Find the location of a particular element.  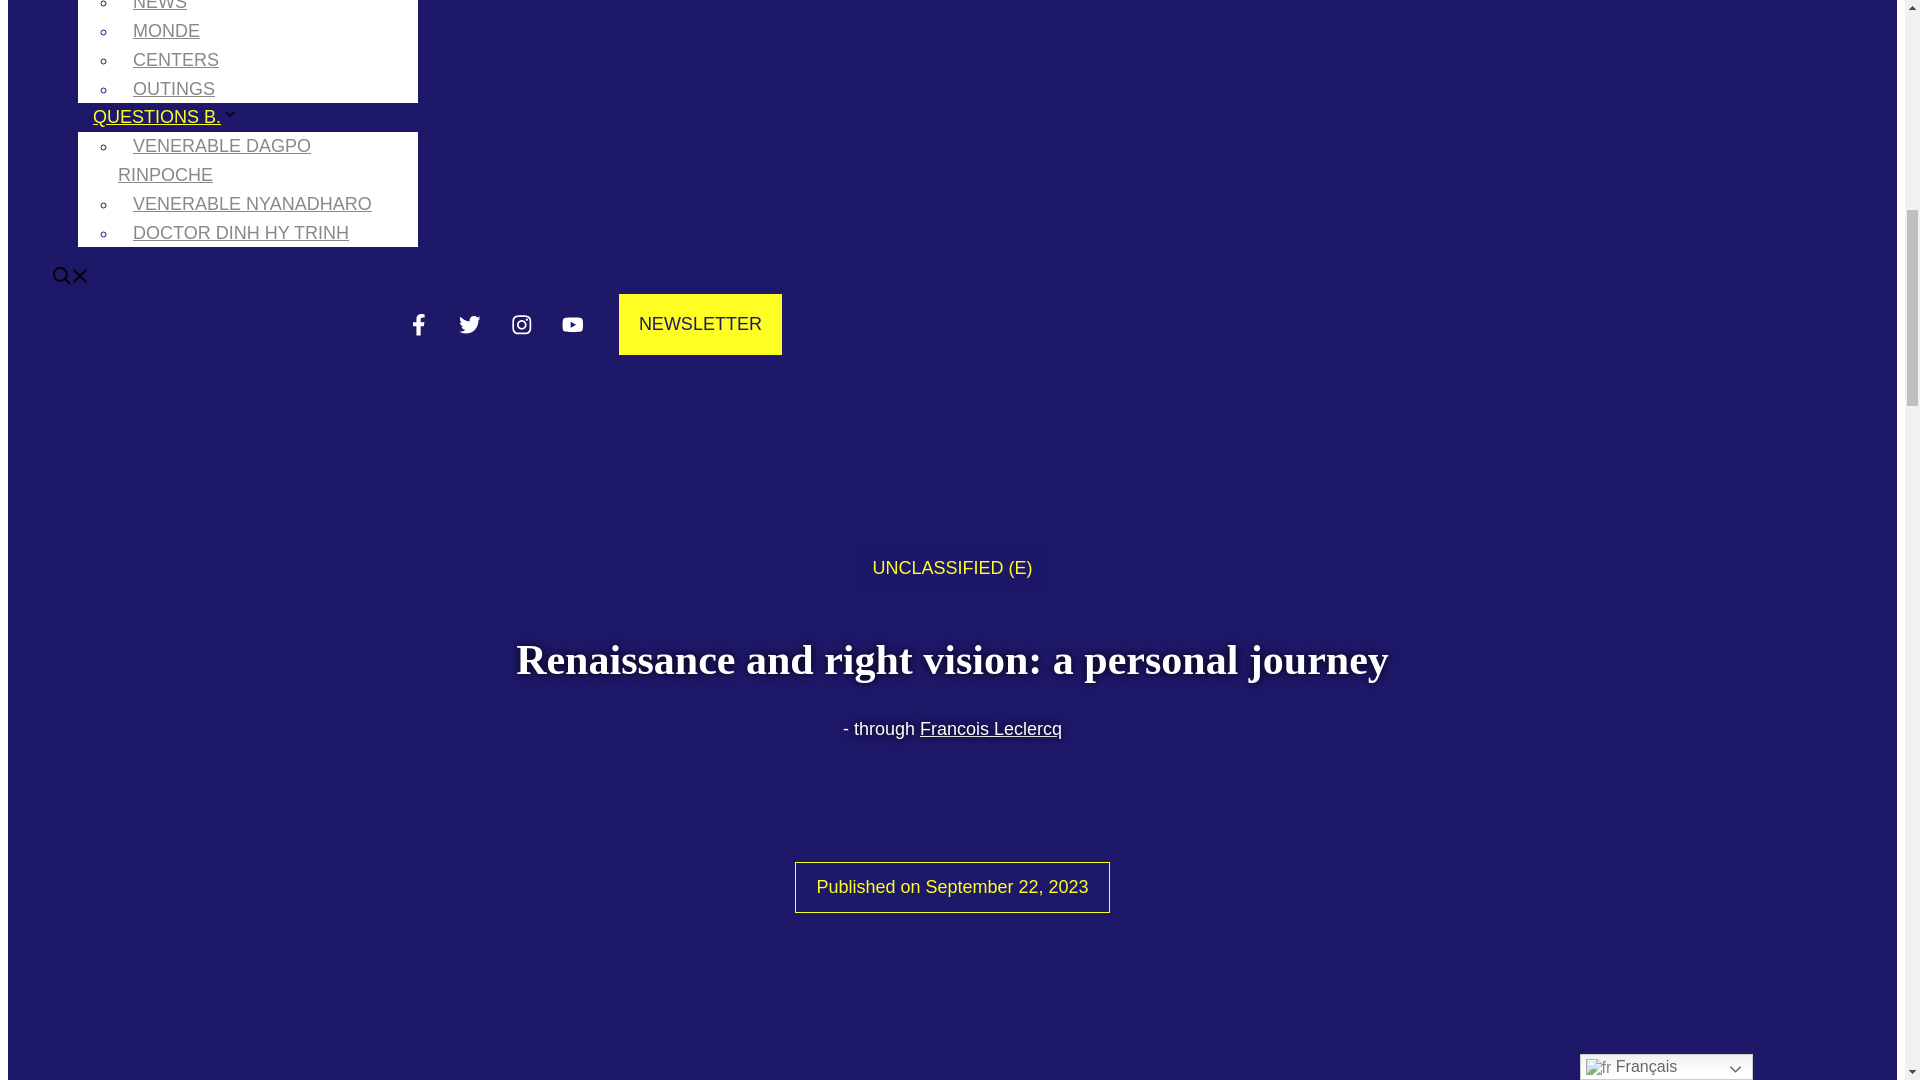

OUTINGS is located at coordinates (174, 88).